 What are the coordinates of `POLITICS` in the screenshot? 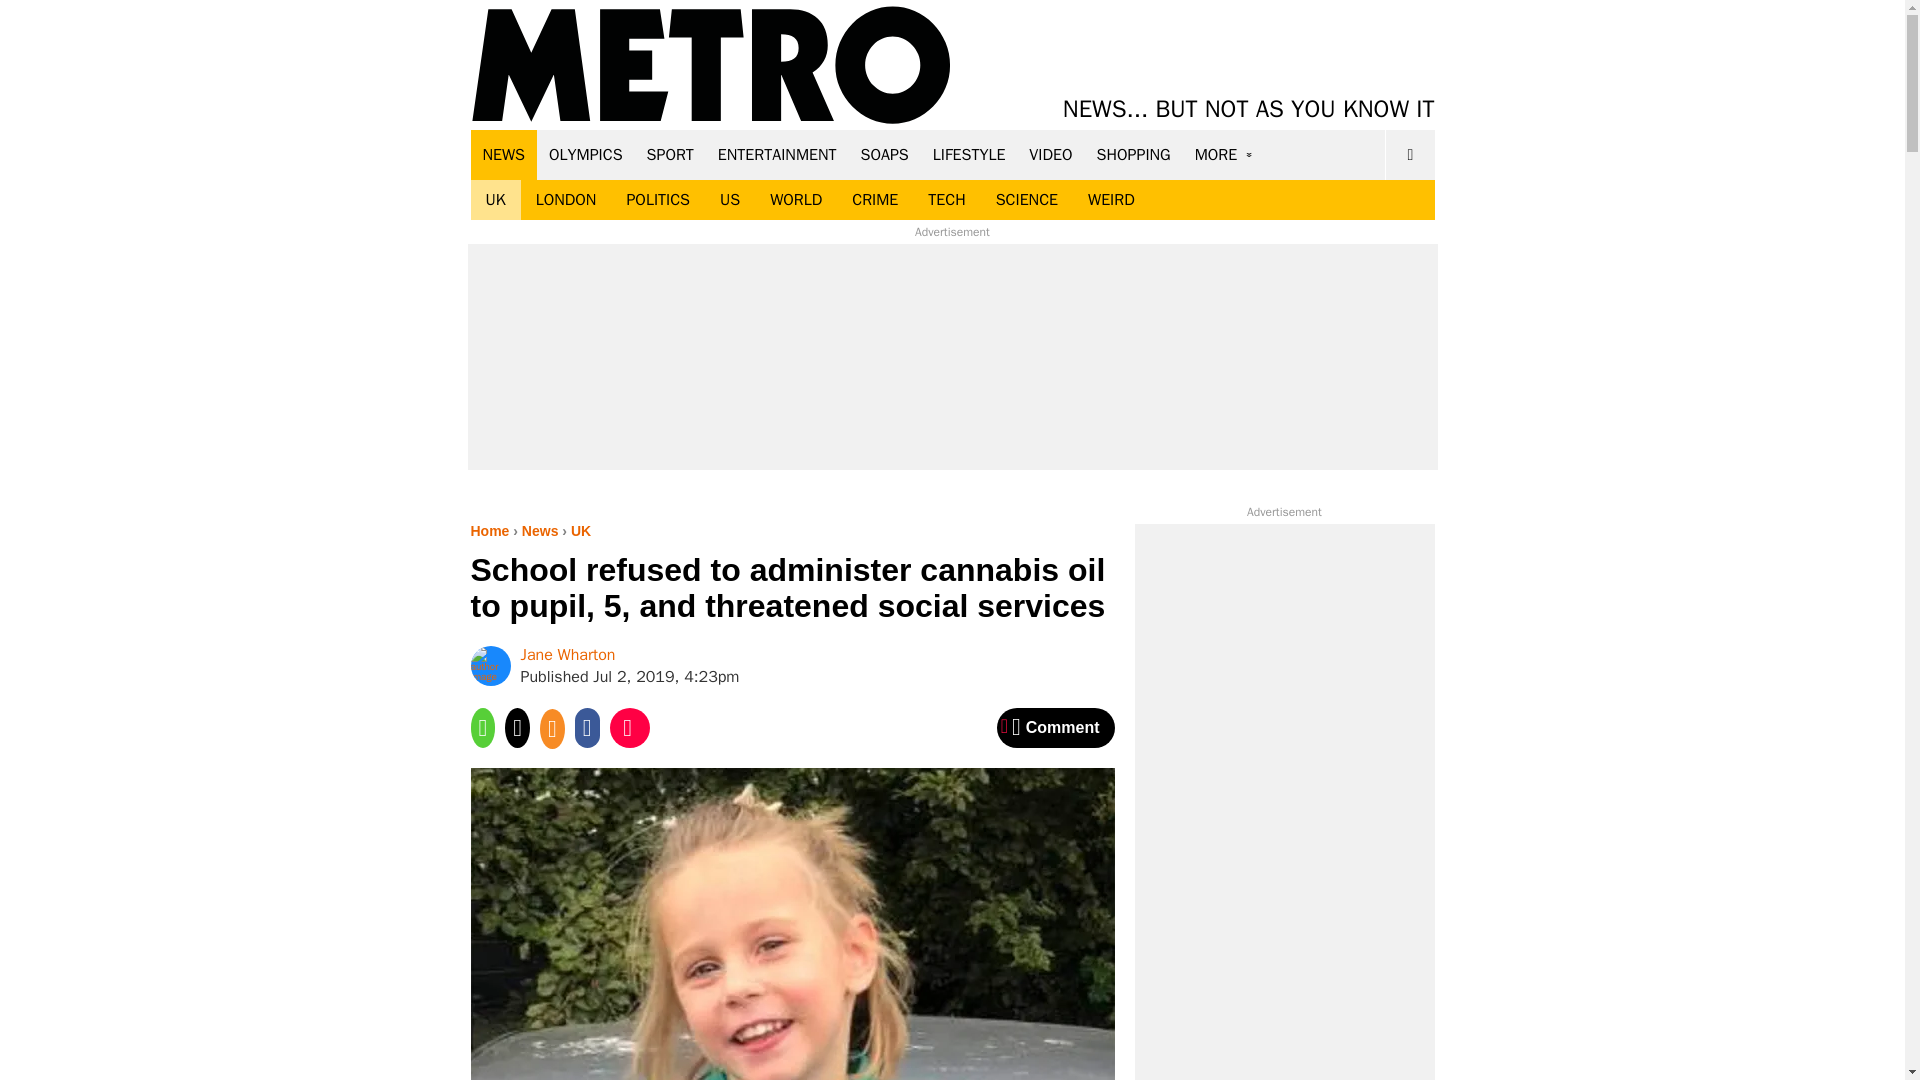 It's located at (657, 200).